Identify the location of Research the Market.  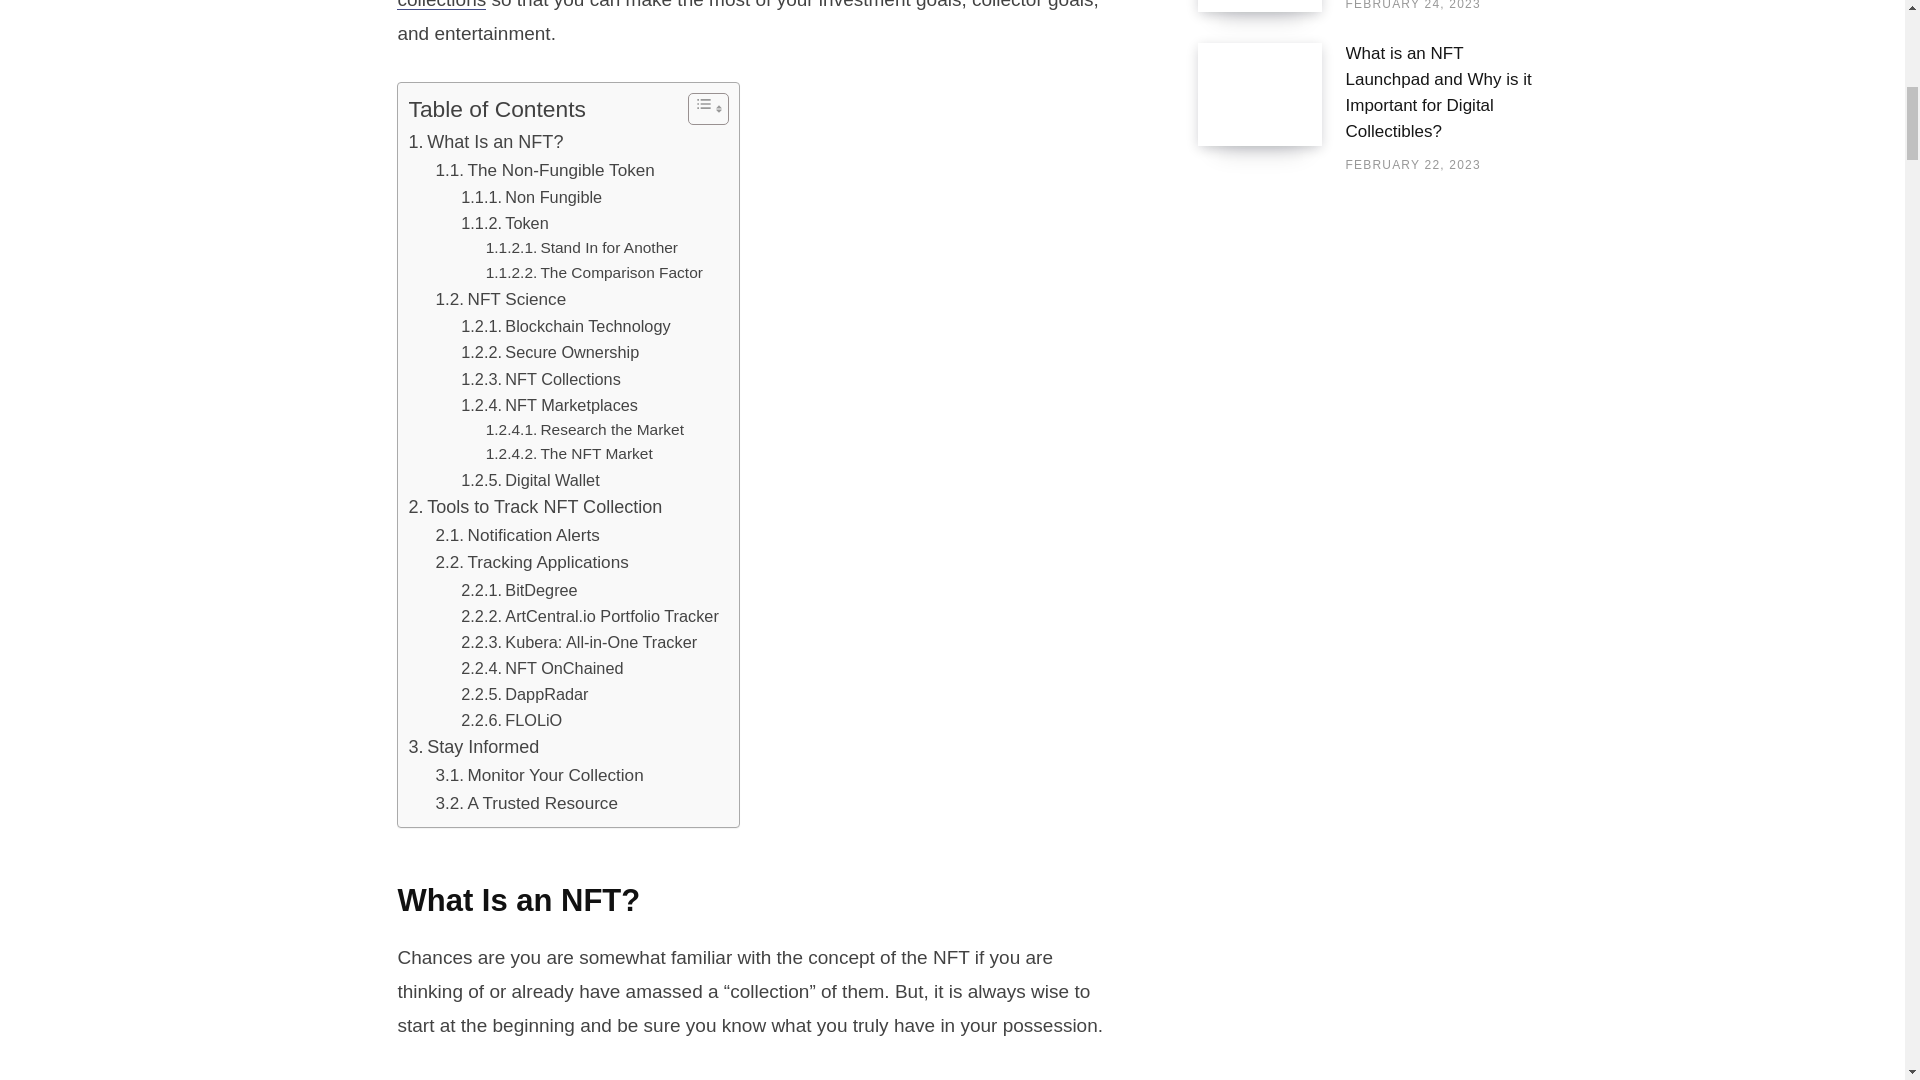
(584, 430).